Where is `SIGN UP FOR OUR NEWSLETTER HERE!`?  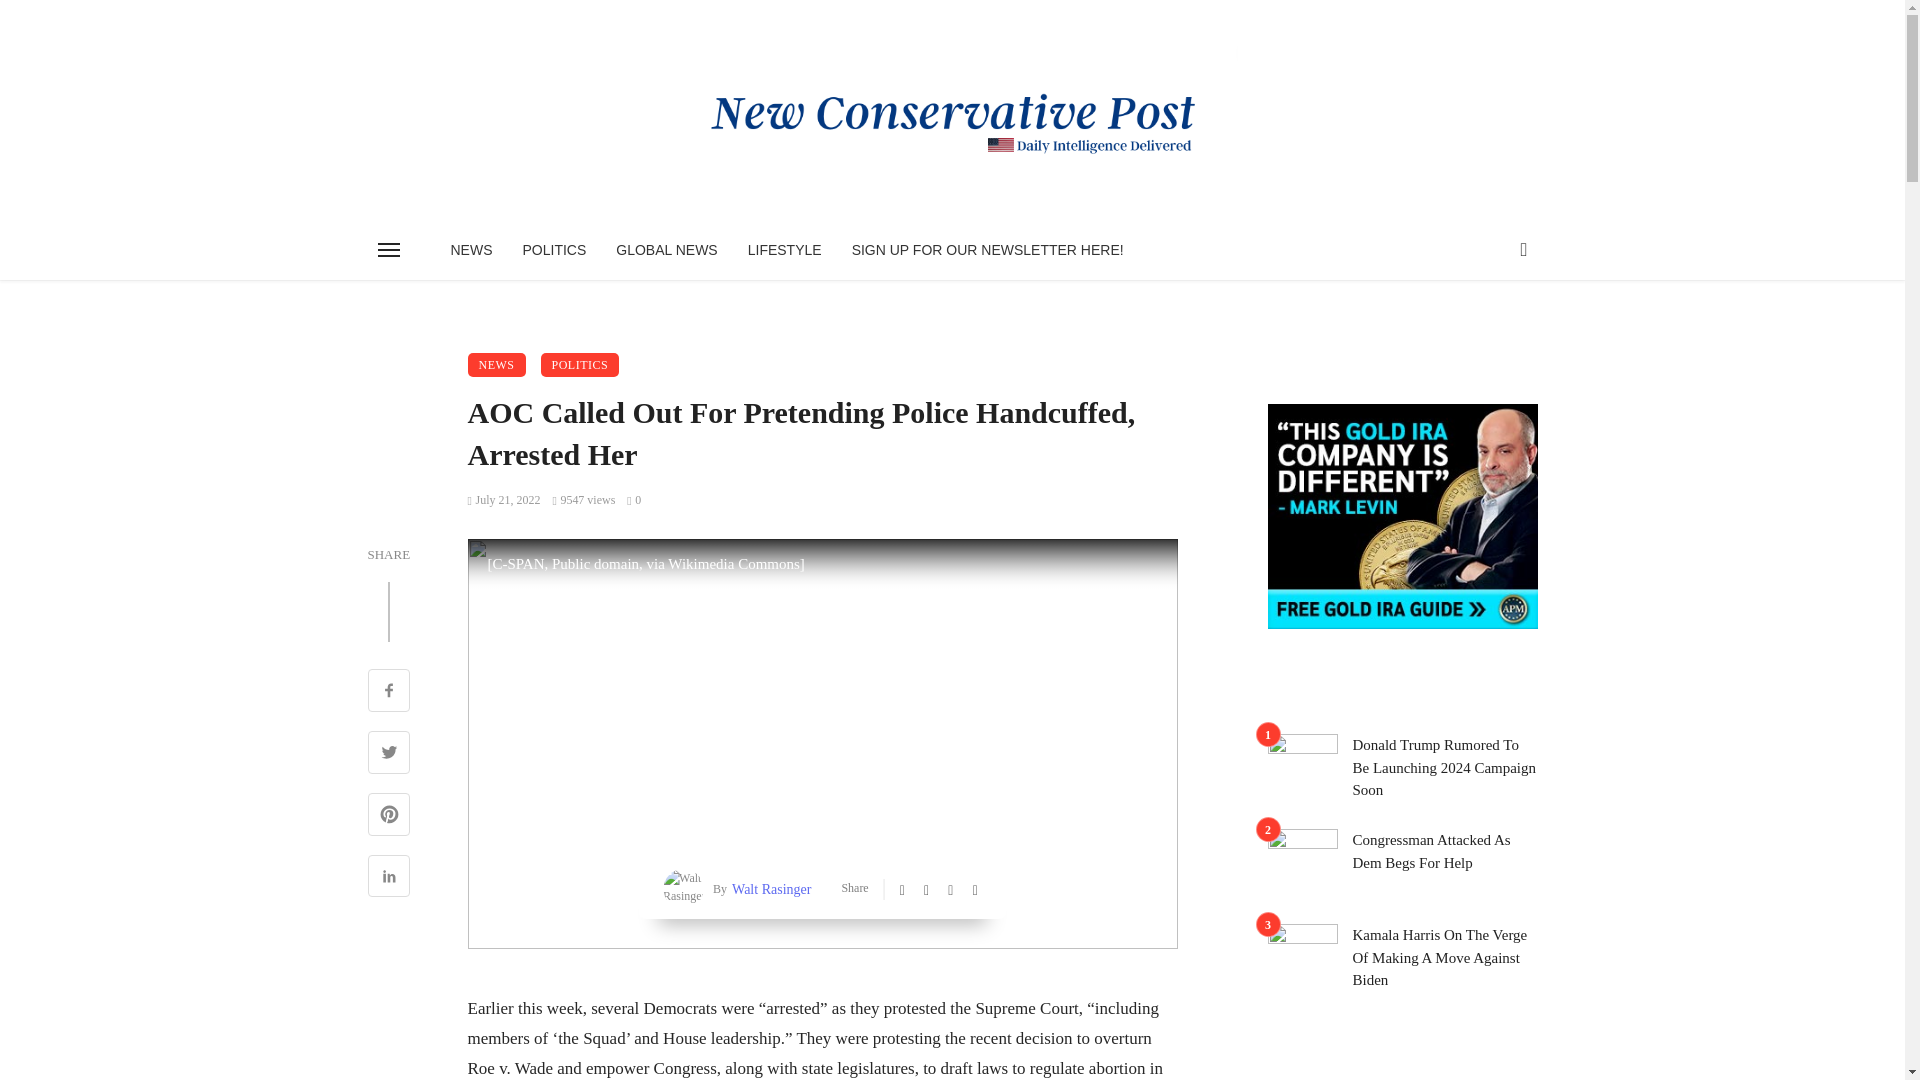 SIGN UP FOR OUR NEWSLETTER HERE! is located at coordinates (988, 250).